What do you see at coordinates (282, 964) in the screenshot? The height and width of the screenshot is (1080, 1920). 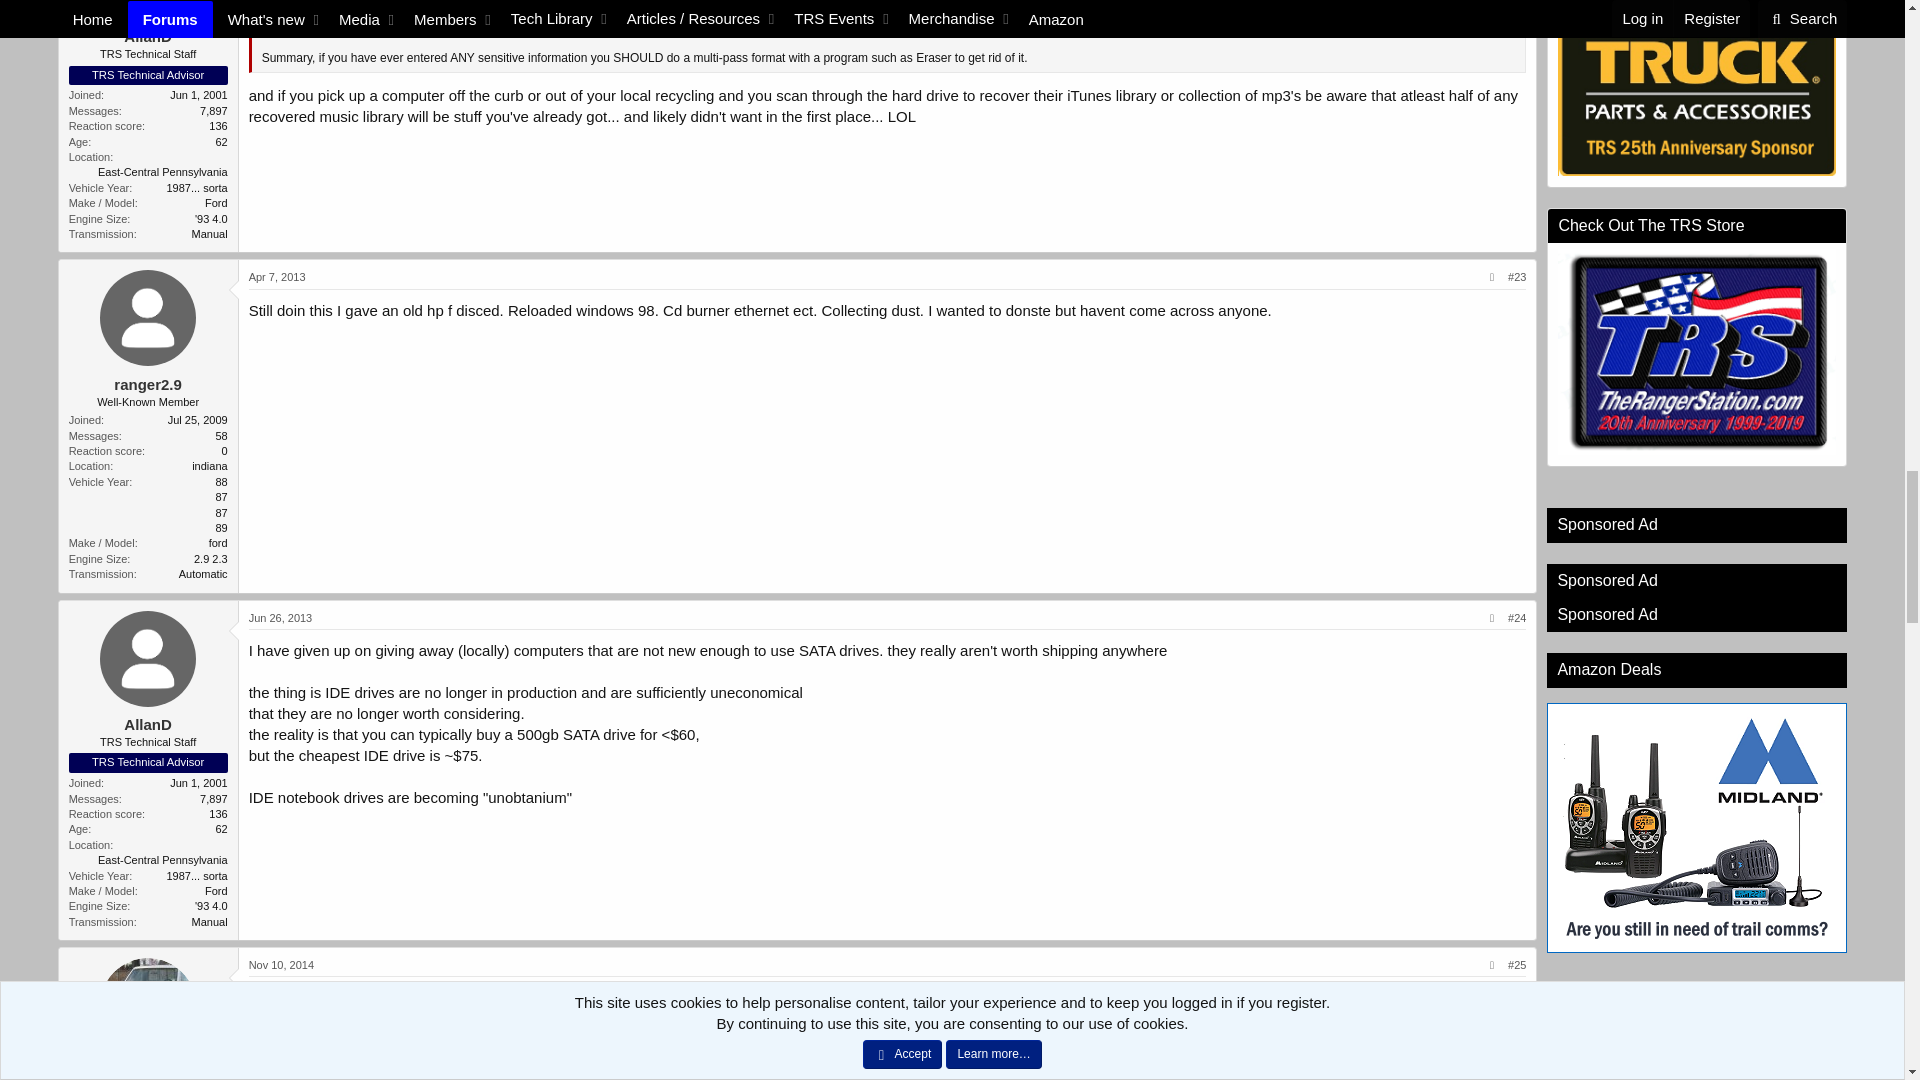 I see `Nov 10, 2014 at 6:53 PM` at bounding box center [282, 964].